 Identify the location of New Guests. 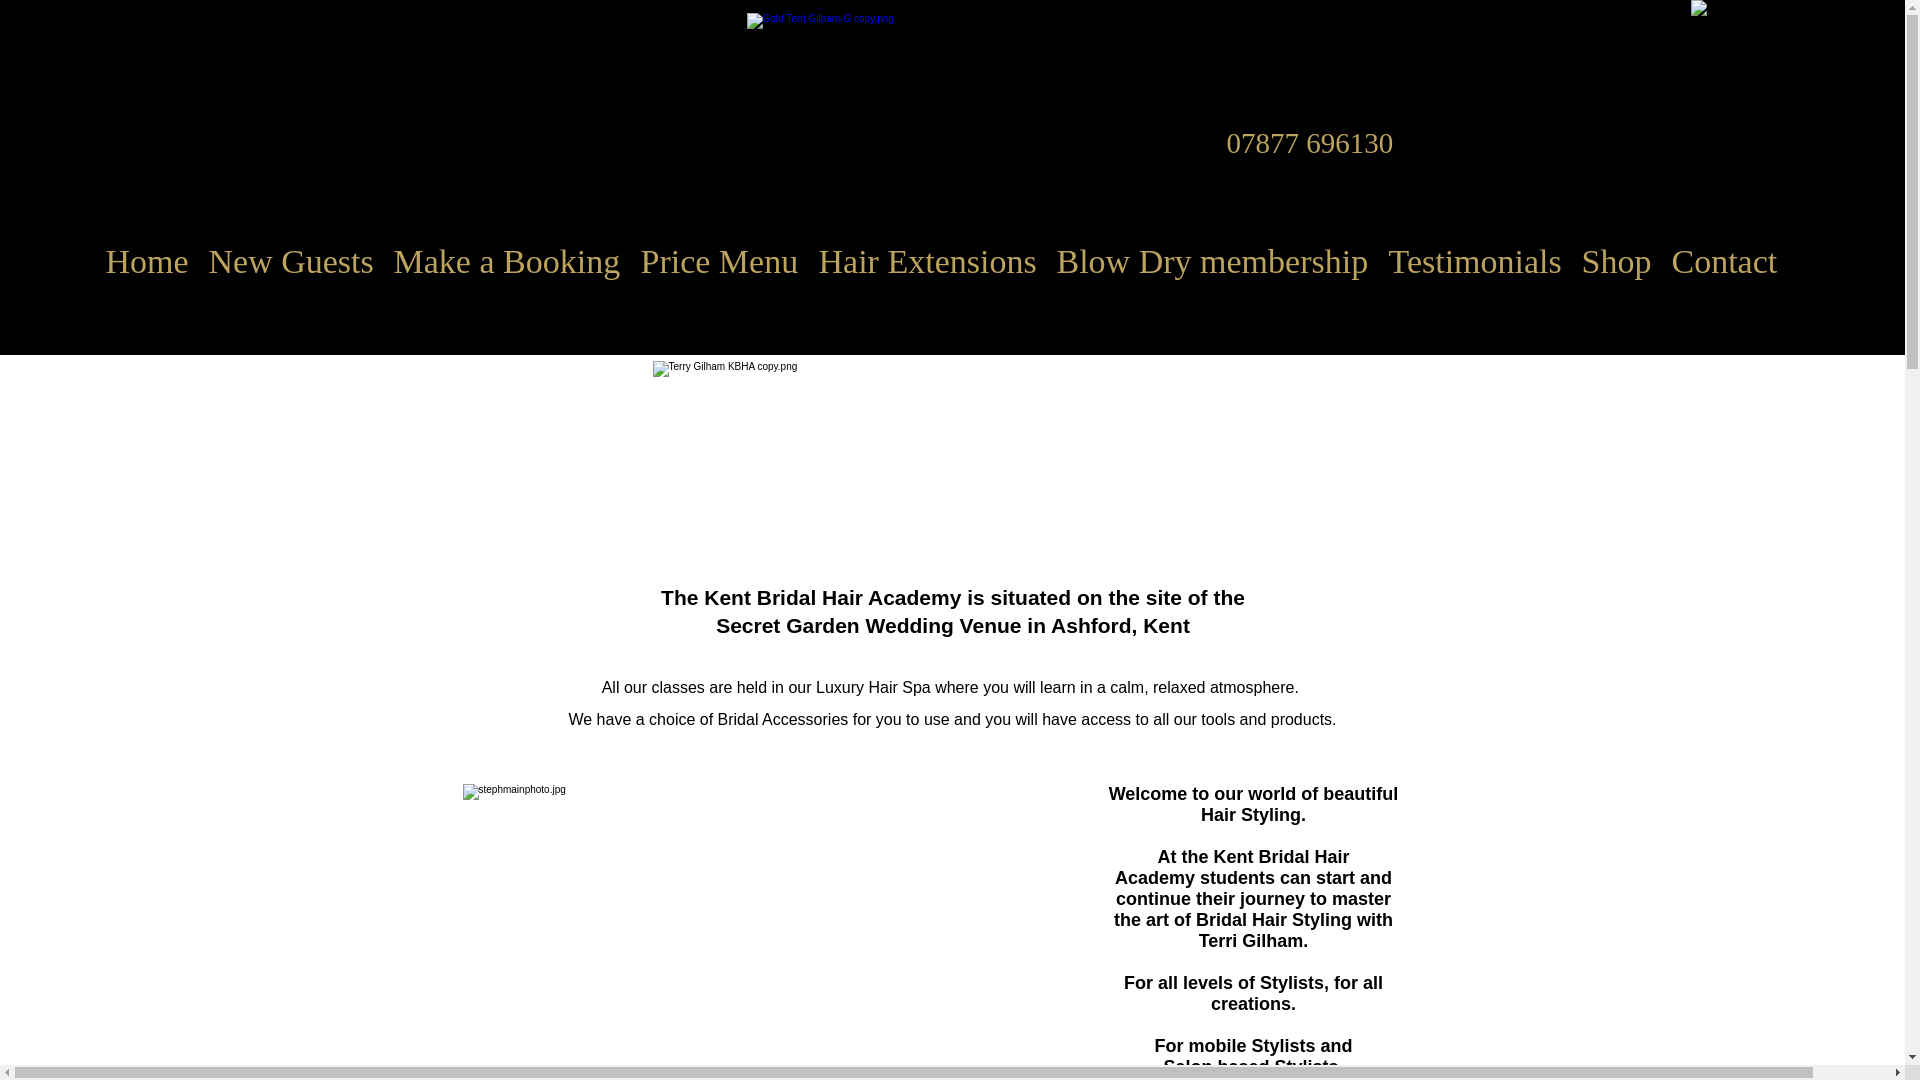
(196, 262).